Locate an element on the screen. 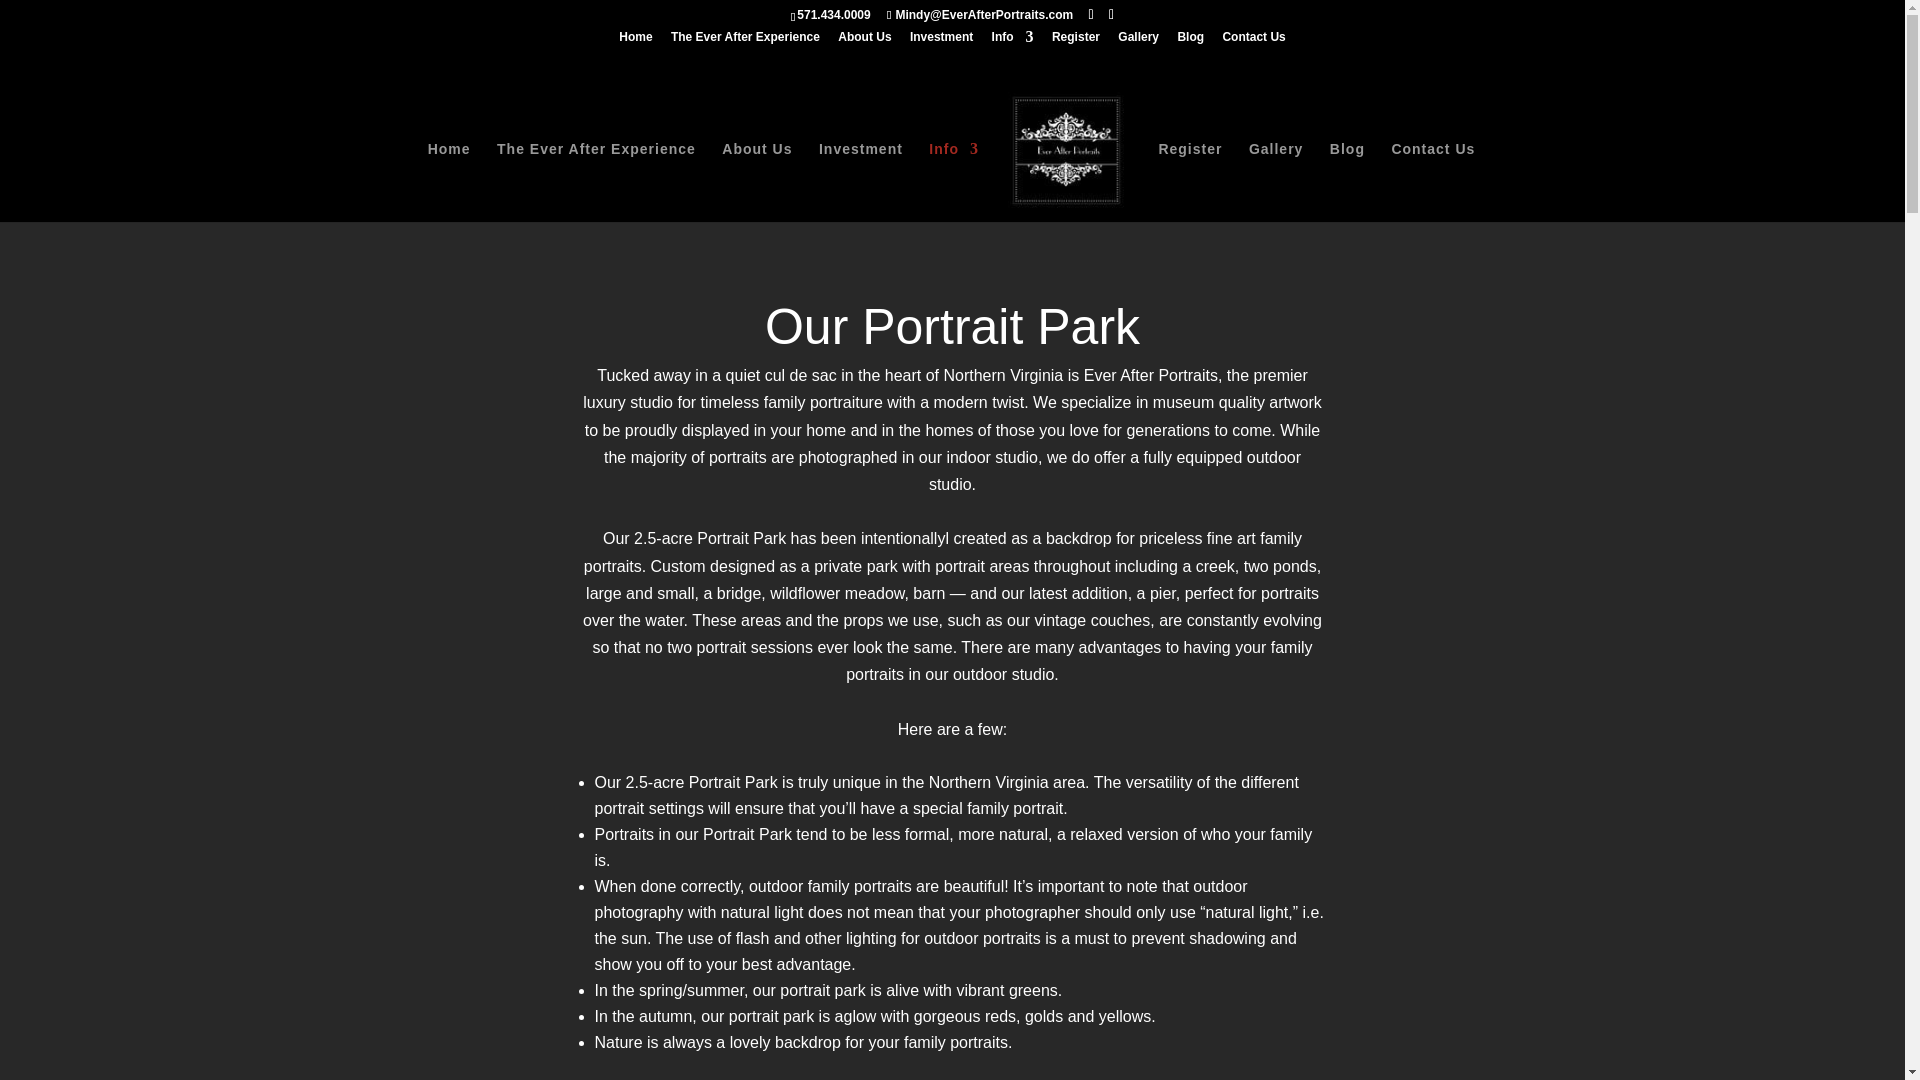 Image resolution: width=1920 pixels, height=1080 pixels. Gallery is located at coordinates (1276, 182).